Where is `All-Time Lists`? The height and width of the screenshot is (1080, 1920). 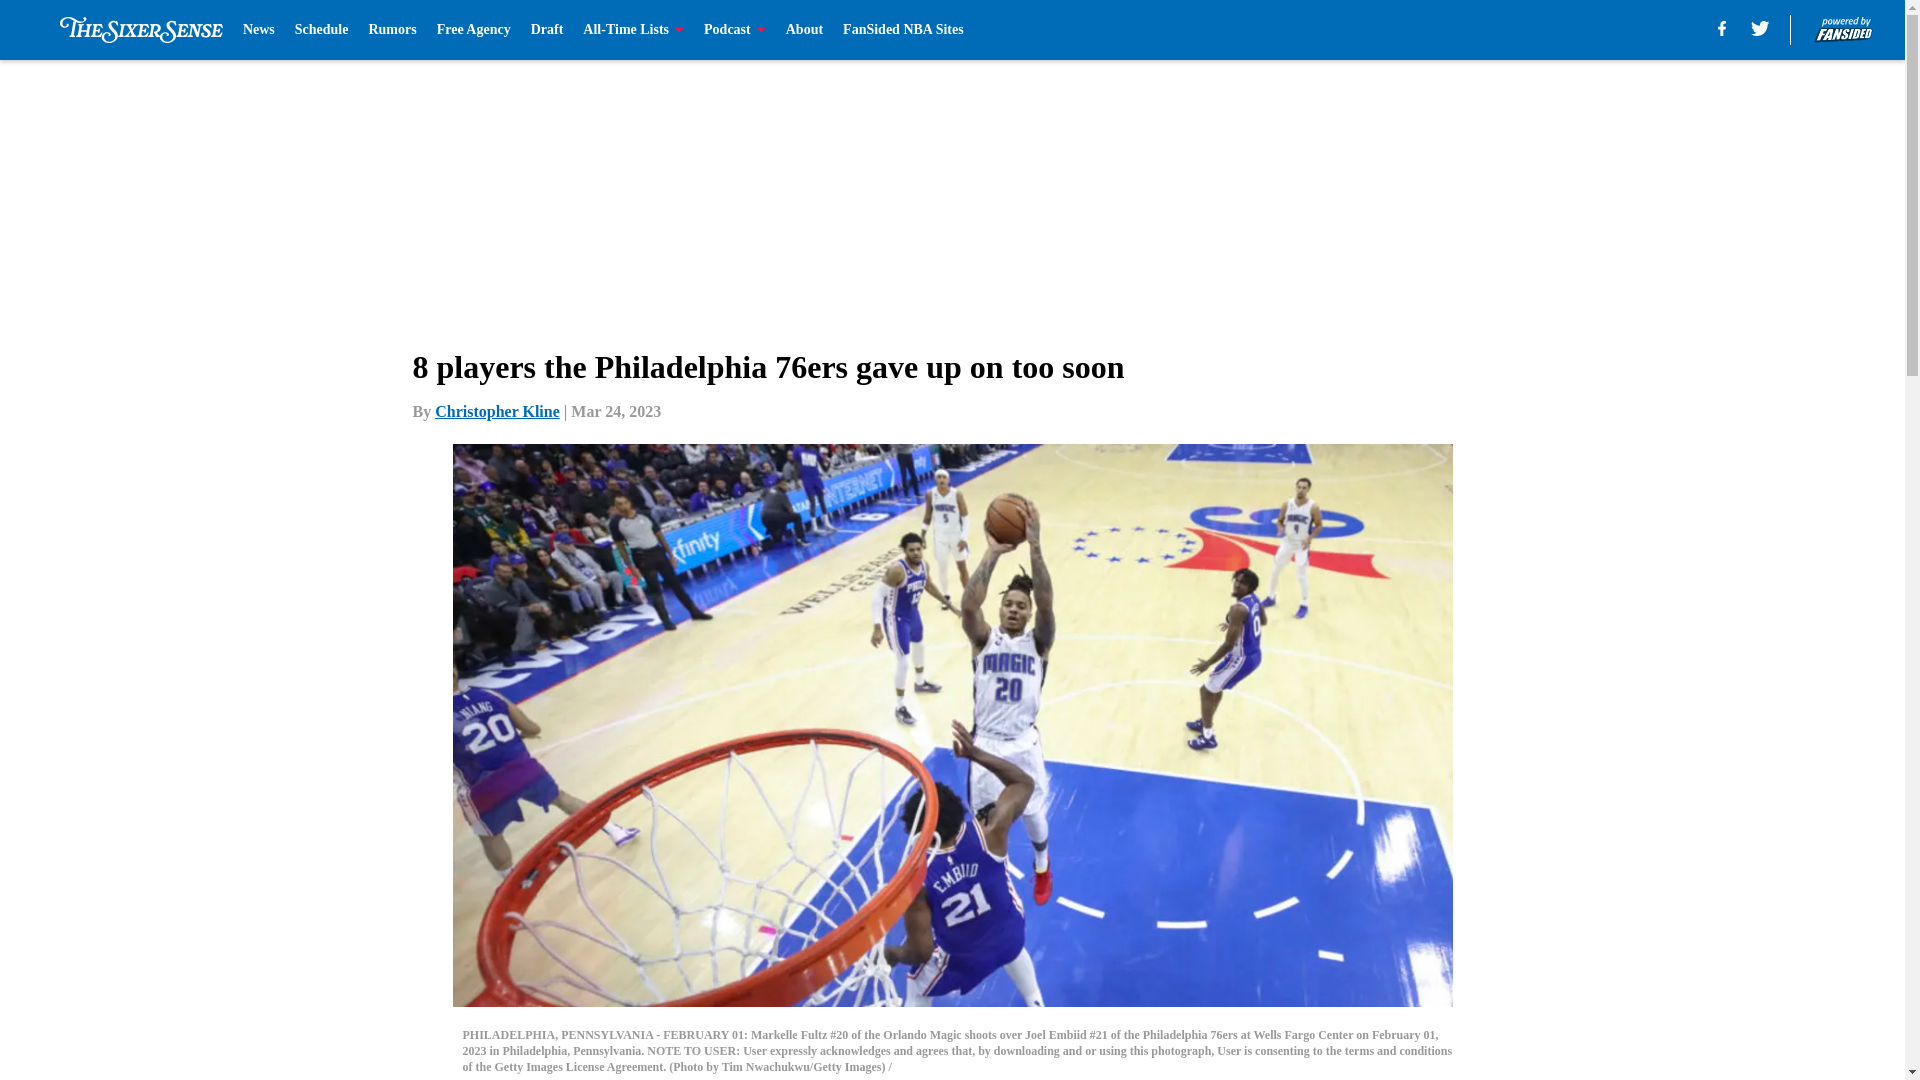 All-Time Lists is located at coordinates (633, 30).